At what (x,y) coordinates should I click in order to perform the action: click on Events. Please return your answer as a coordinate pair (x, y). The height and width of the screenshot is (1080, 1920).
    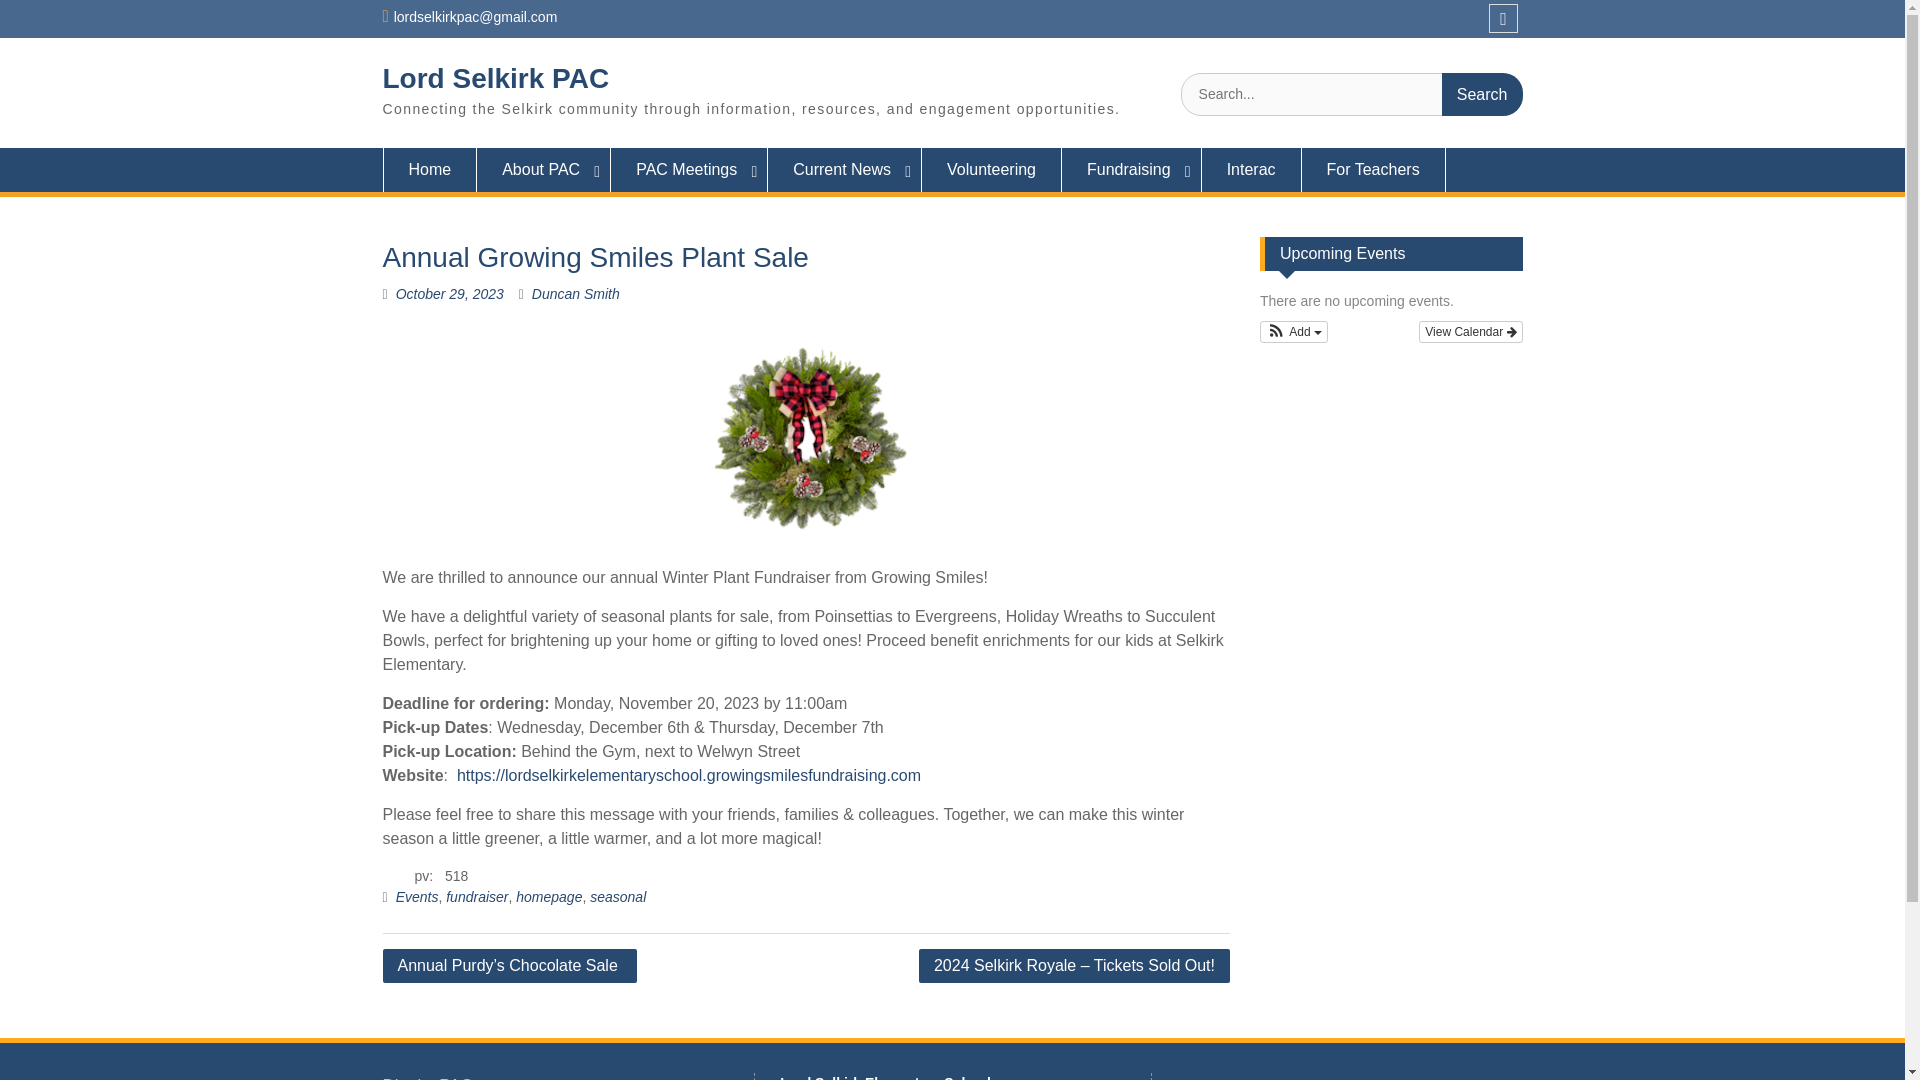
    Looking at the image, I should click on (417, 896).